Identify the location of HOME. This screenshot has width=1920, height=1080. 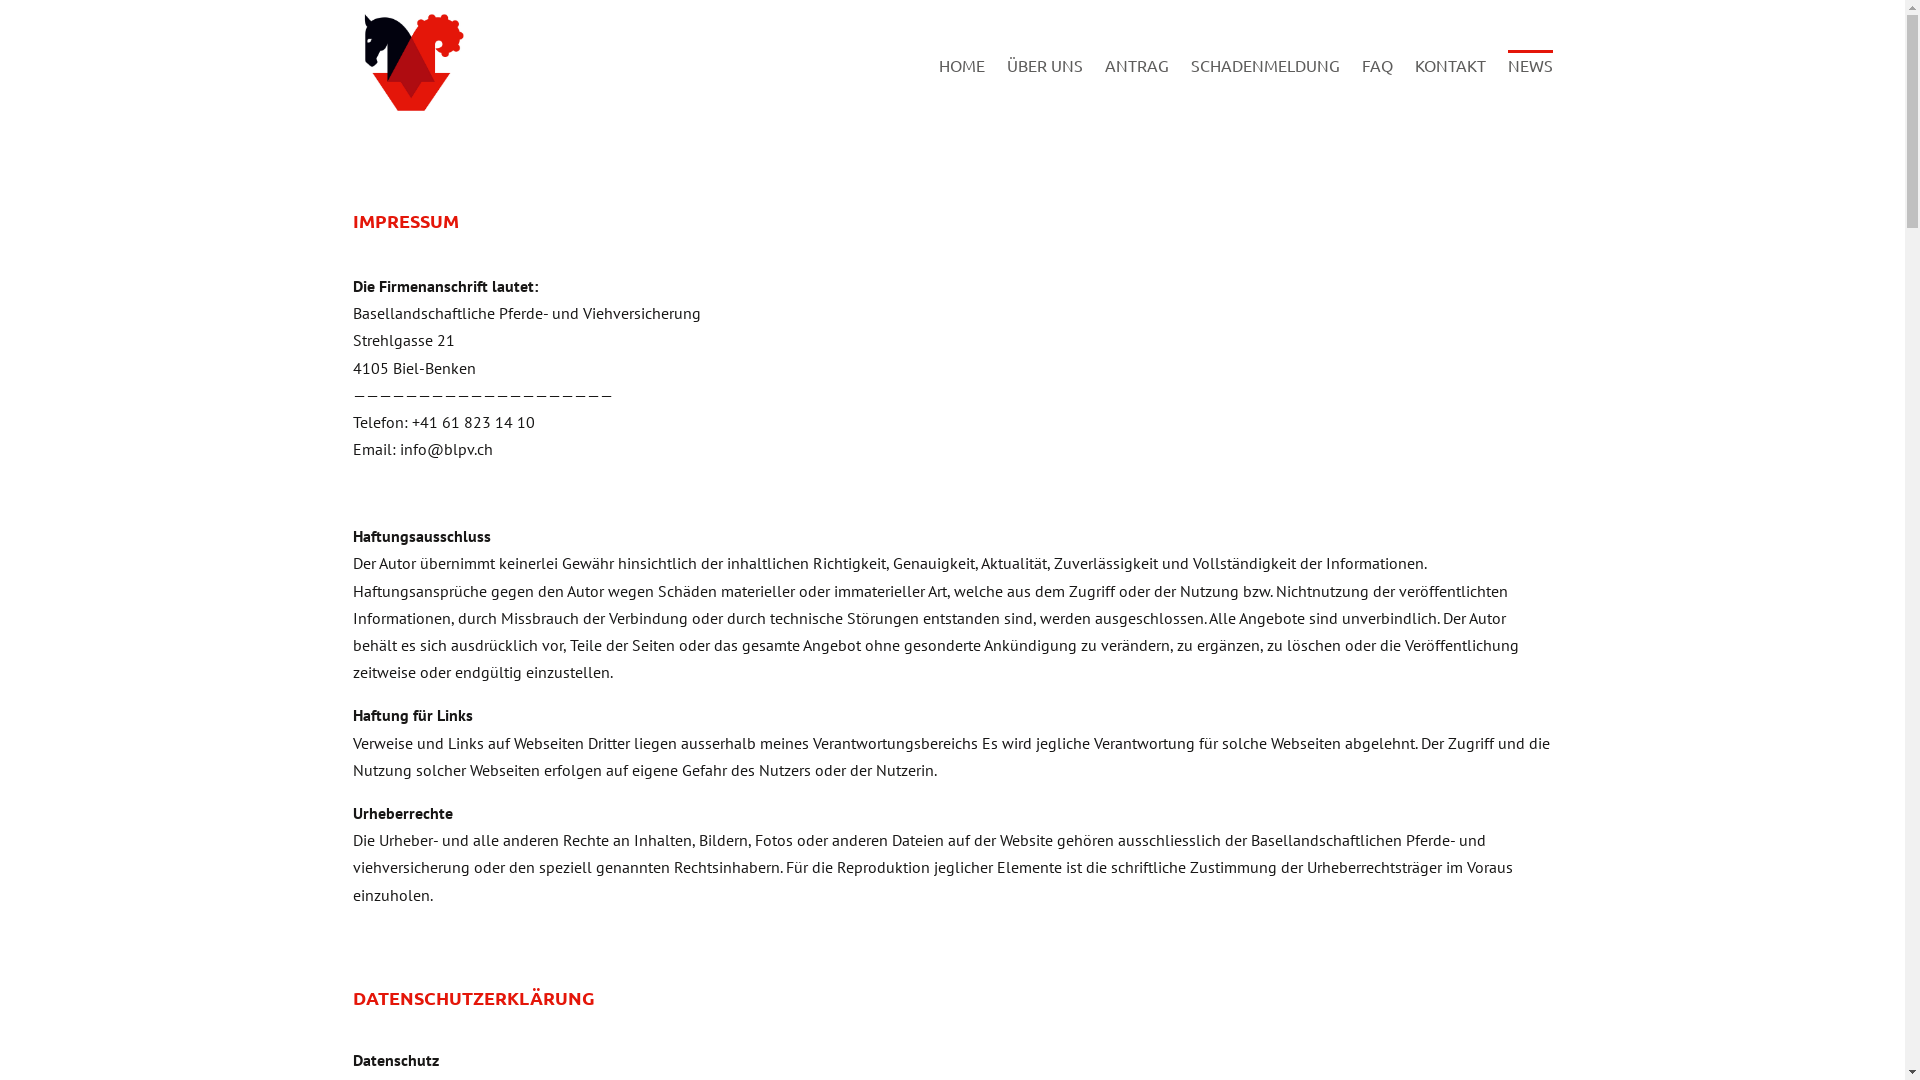
(960, 90).